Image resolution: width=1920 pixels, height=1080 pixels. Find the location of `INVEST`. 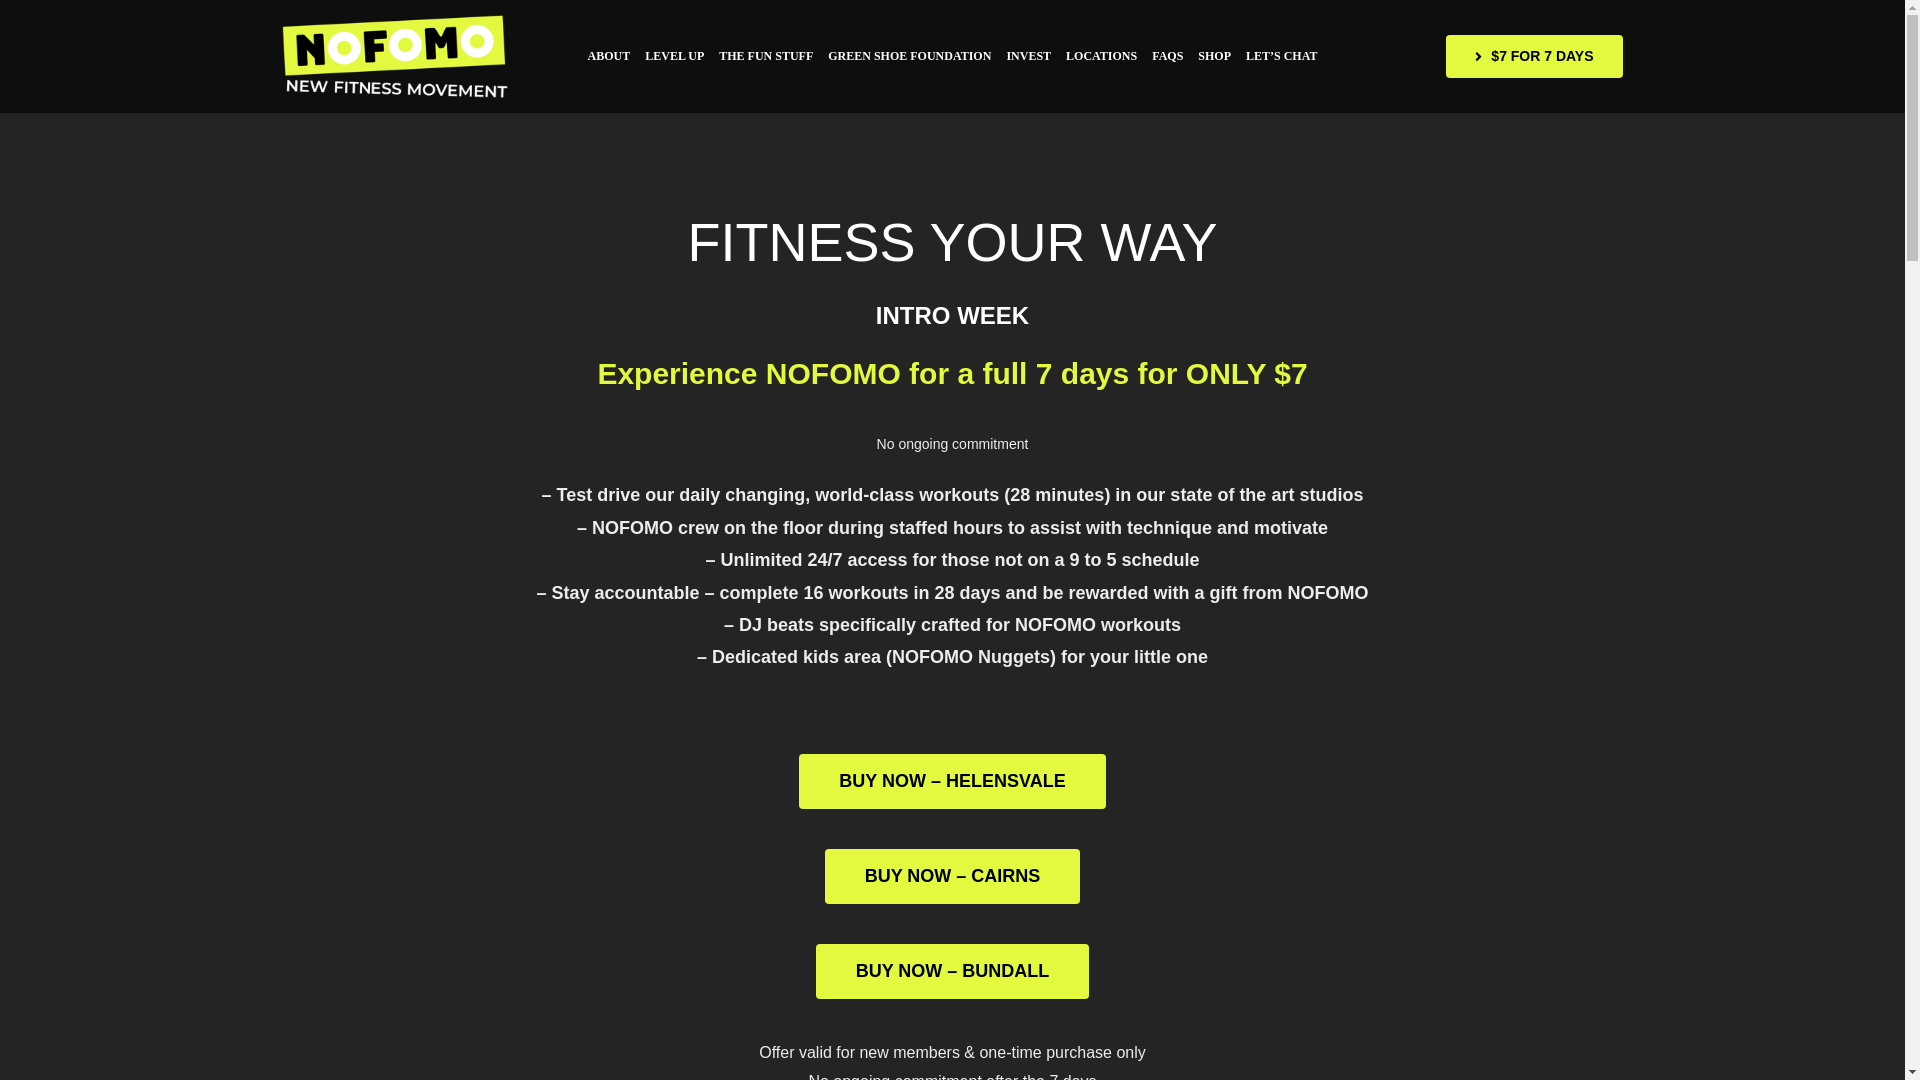

INVEST is located at coordinates (1028, 56).